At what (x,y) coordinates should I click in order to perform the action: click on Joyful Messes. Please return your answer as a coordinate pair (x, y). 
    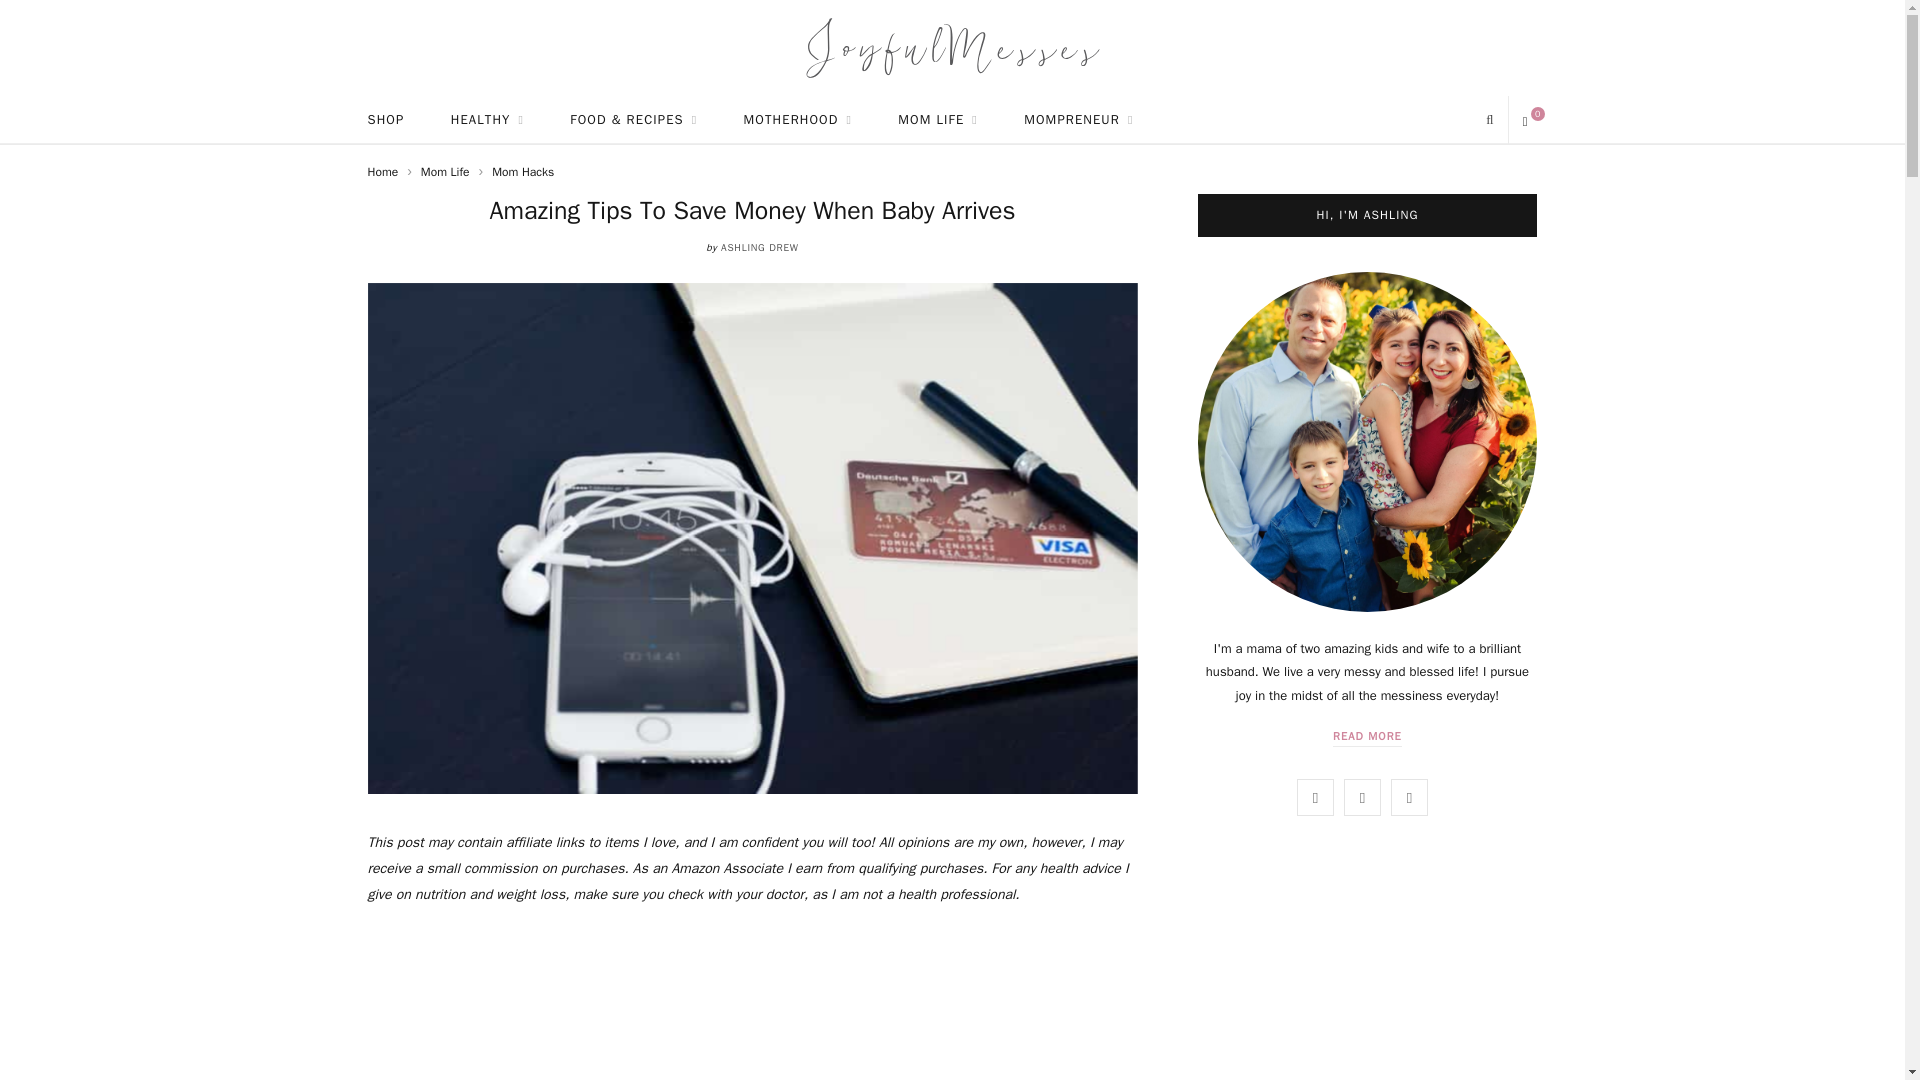
    Looking at the image, I should click on (952, 48).